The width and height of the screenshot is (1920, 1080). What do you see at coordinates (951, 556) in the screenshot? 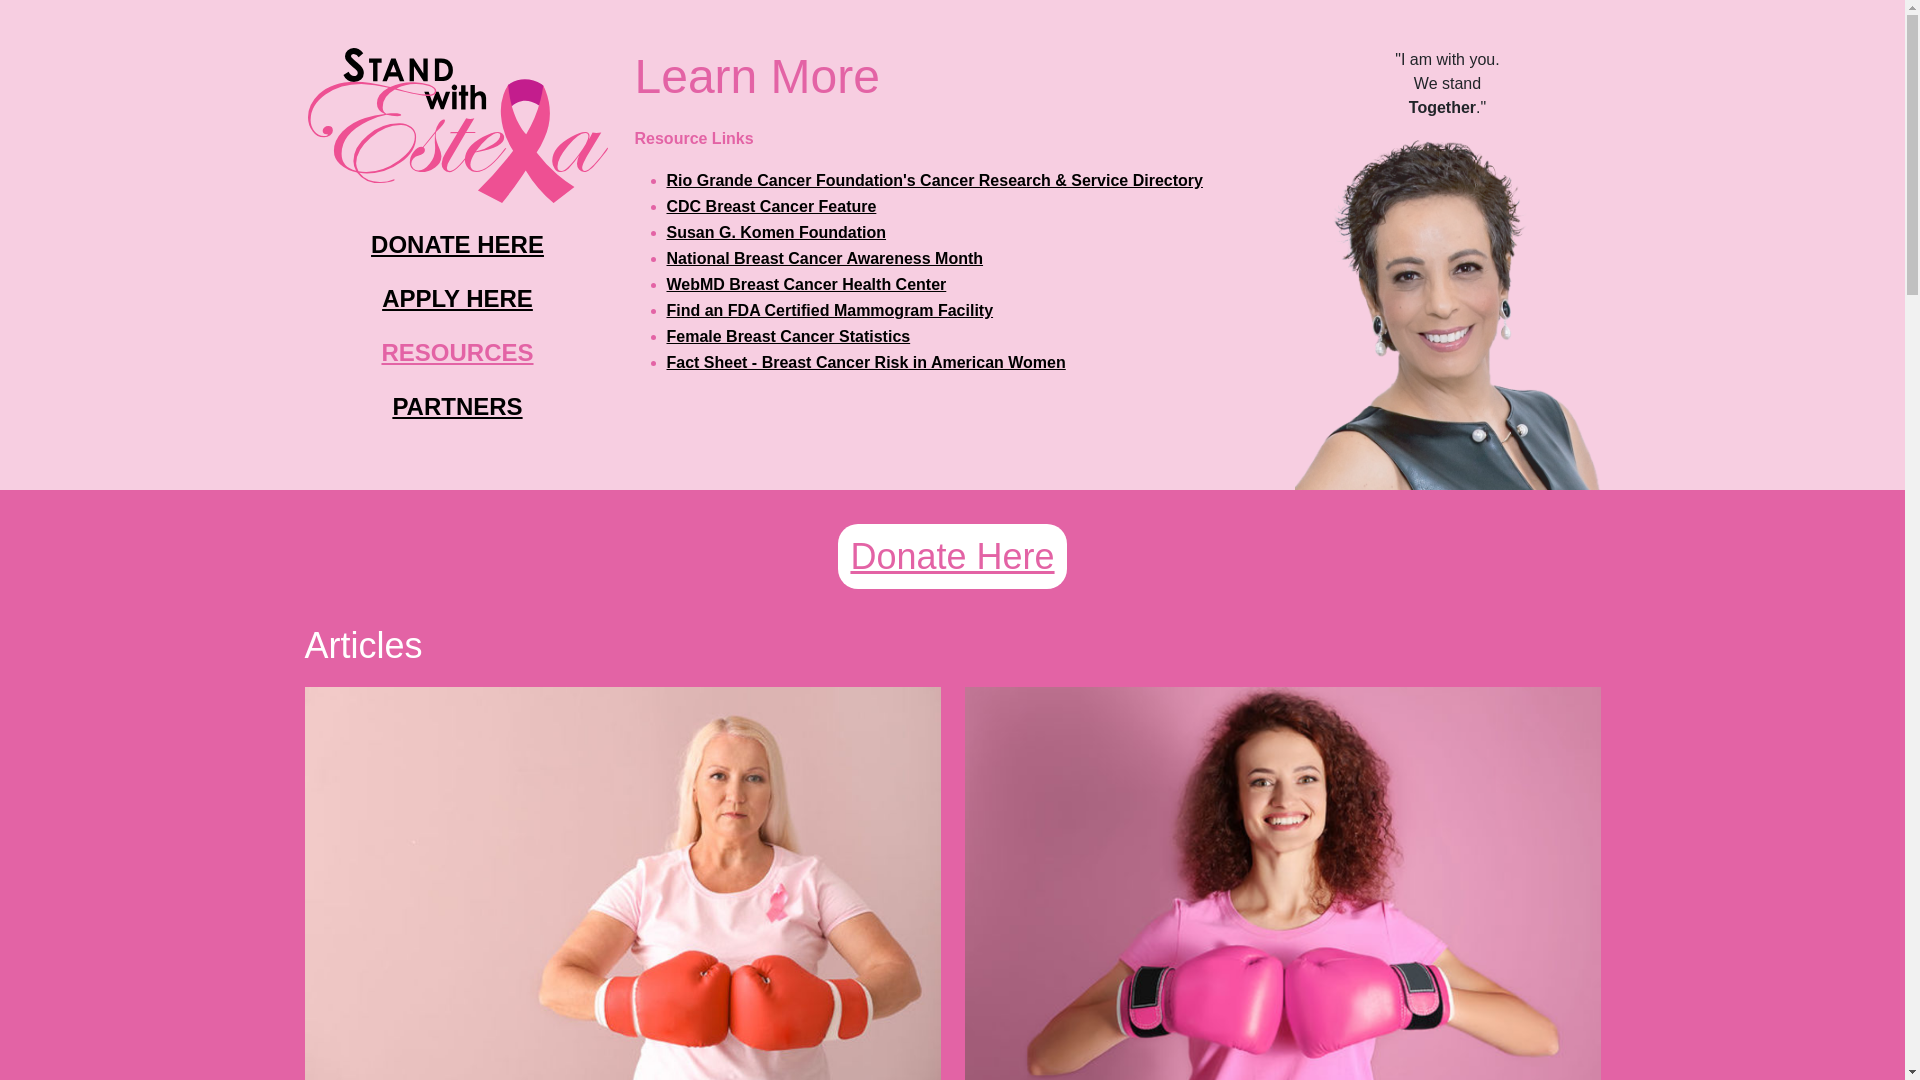
I see `Donate Here` at bounding box center [951, 556].